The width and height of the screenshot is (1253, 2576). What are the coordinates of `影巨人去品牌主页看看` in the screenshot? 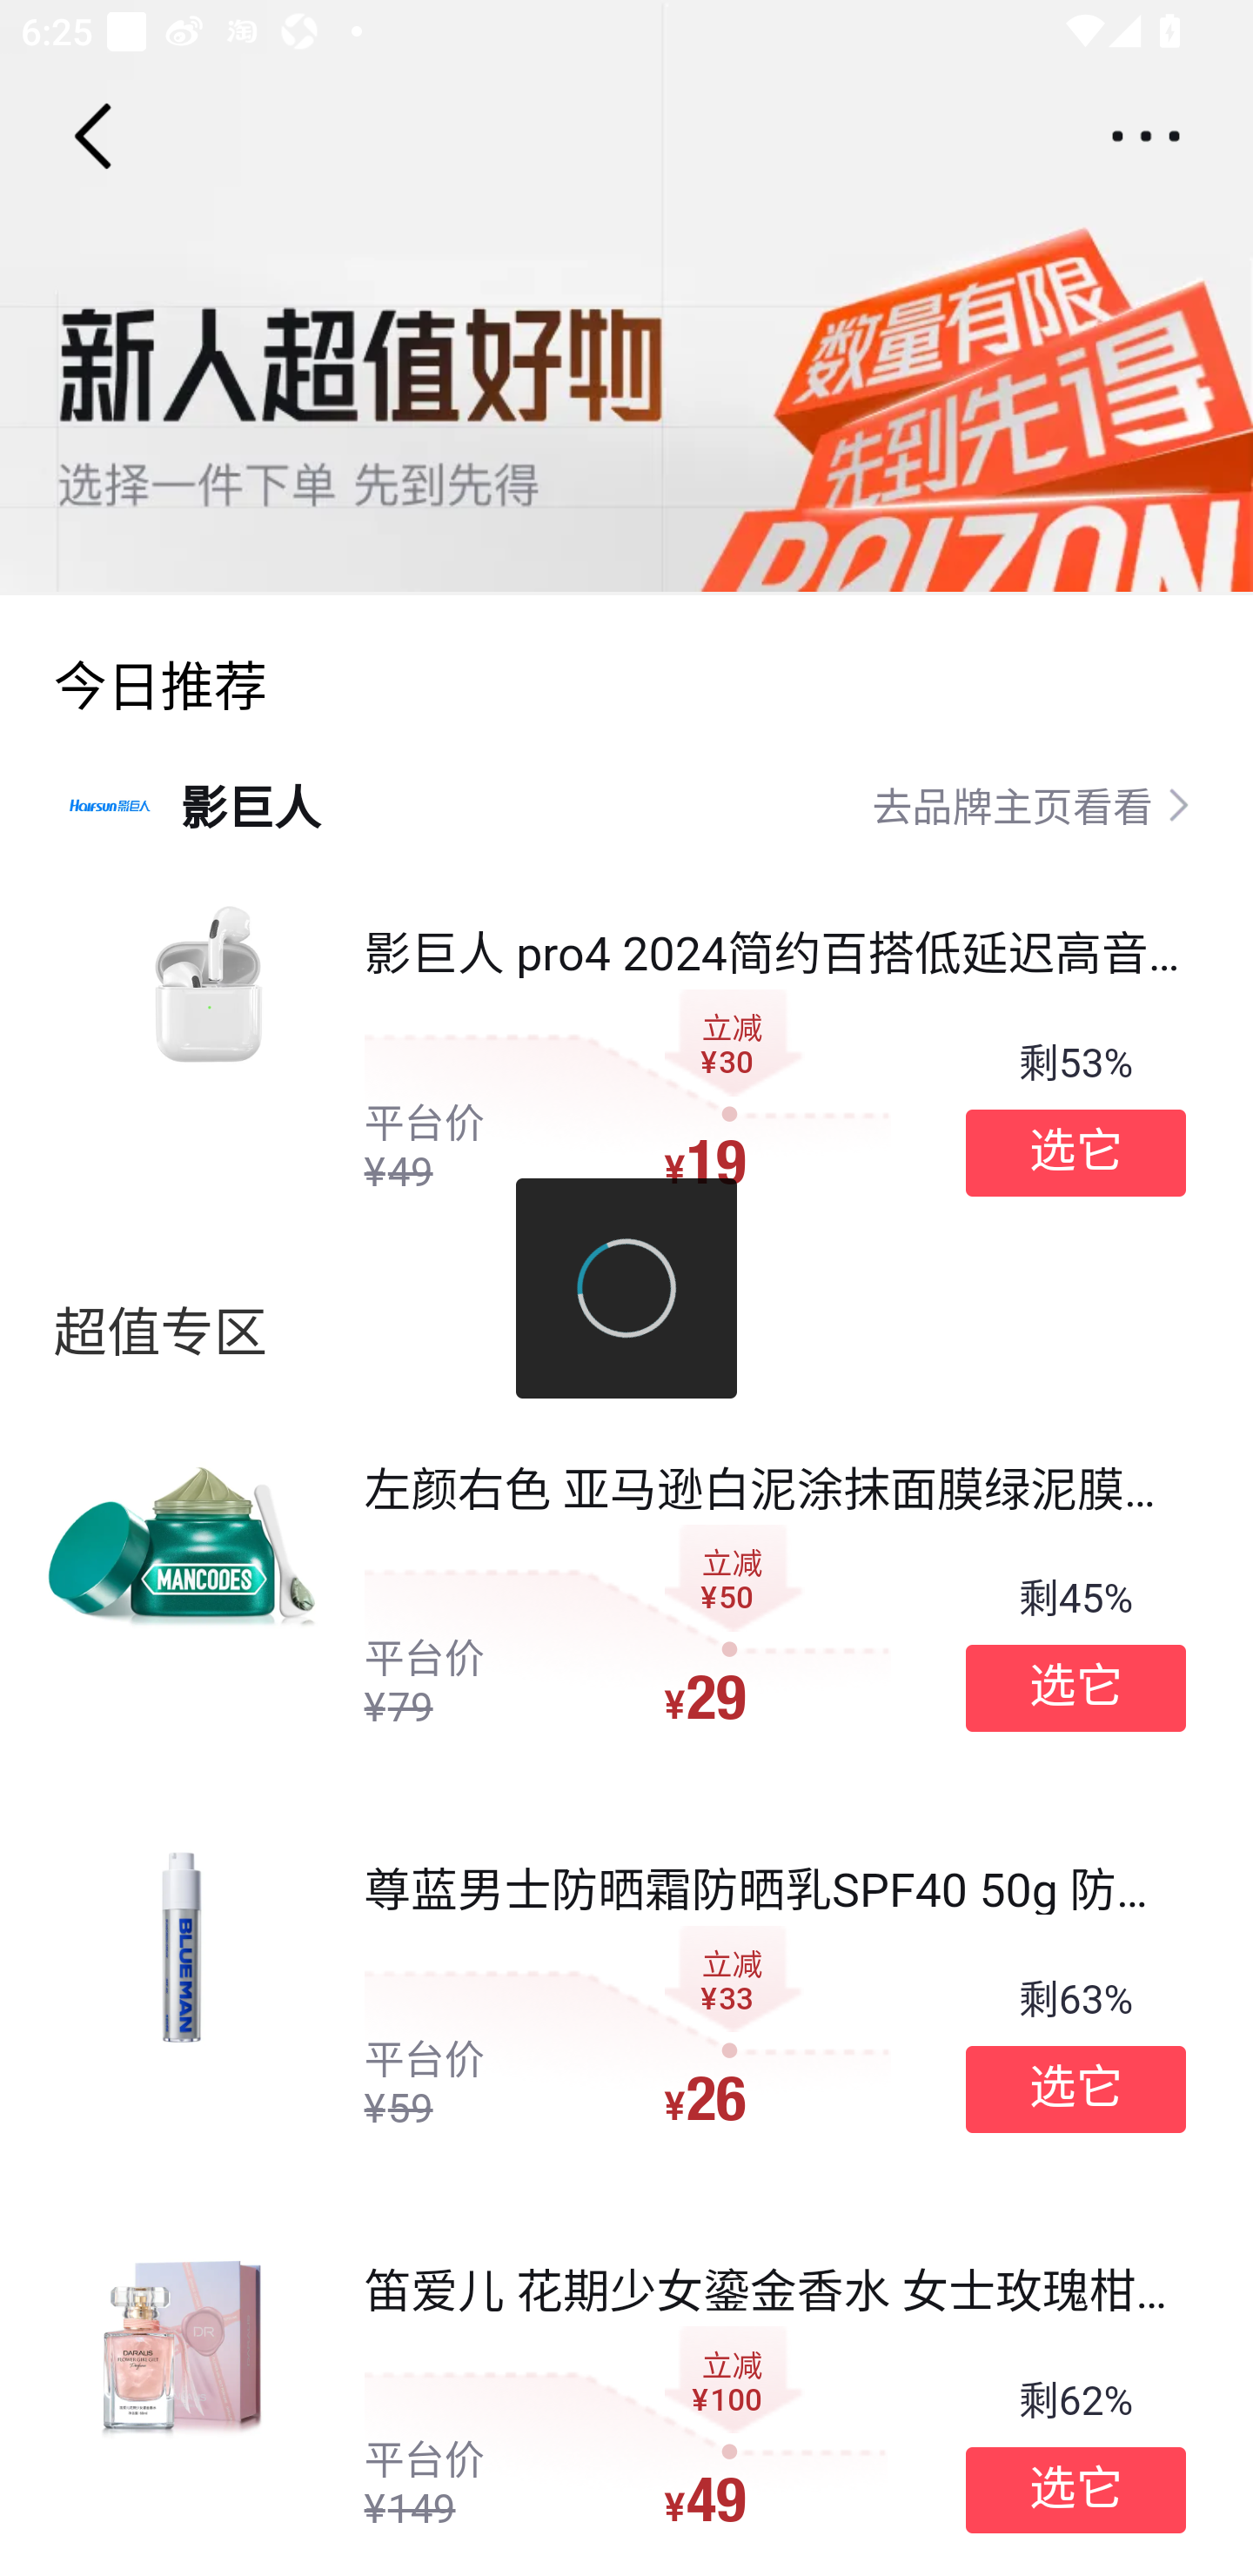 It's located at (626, 804).